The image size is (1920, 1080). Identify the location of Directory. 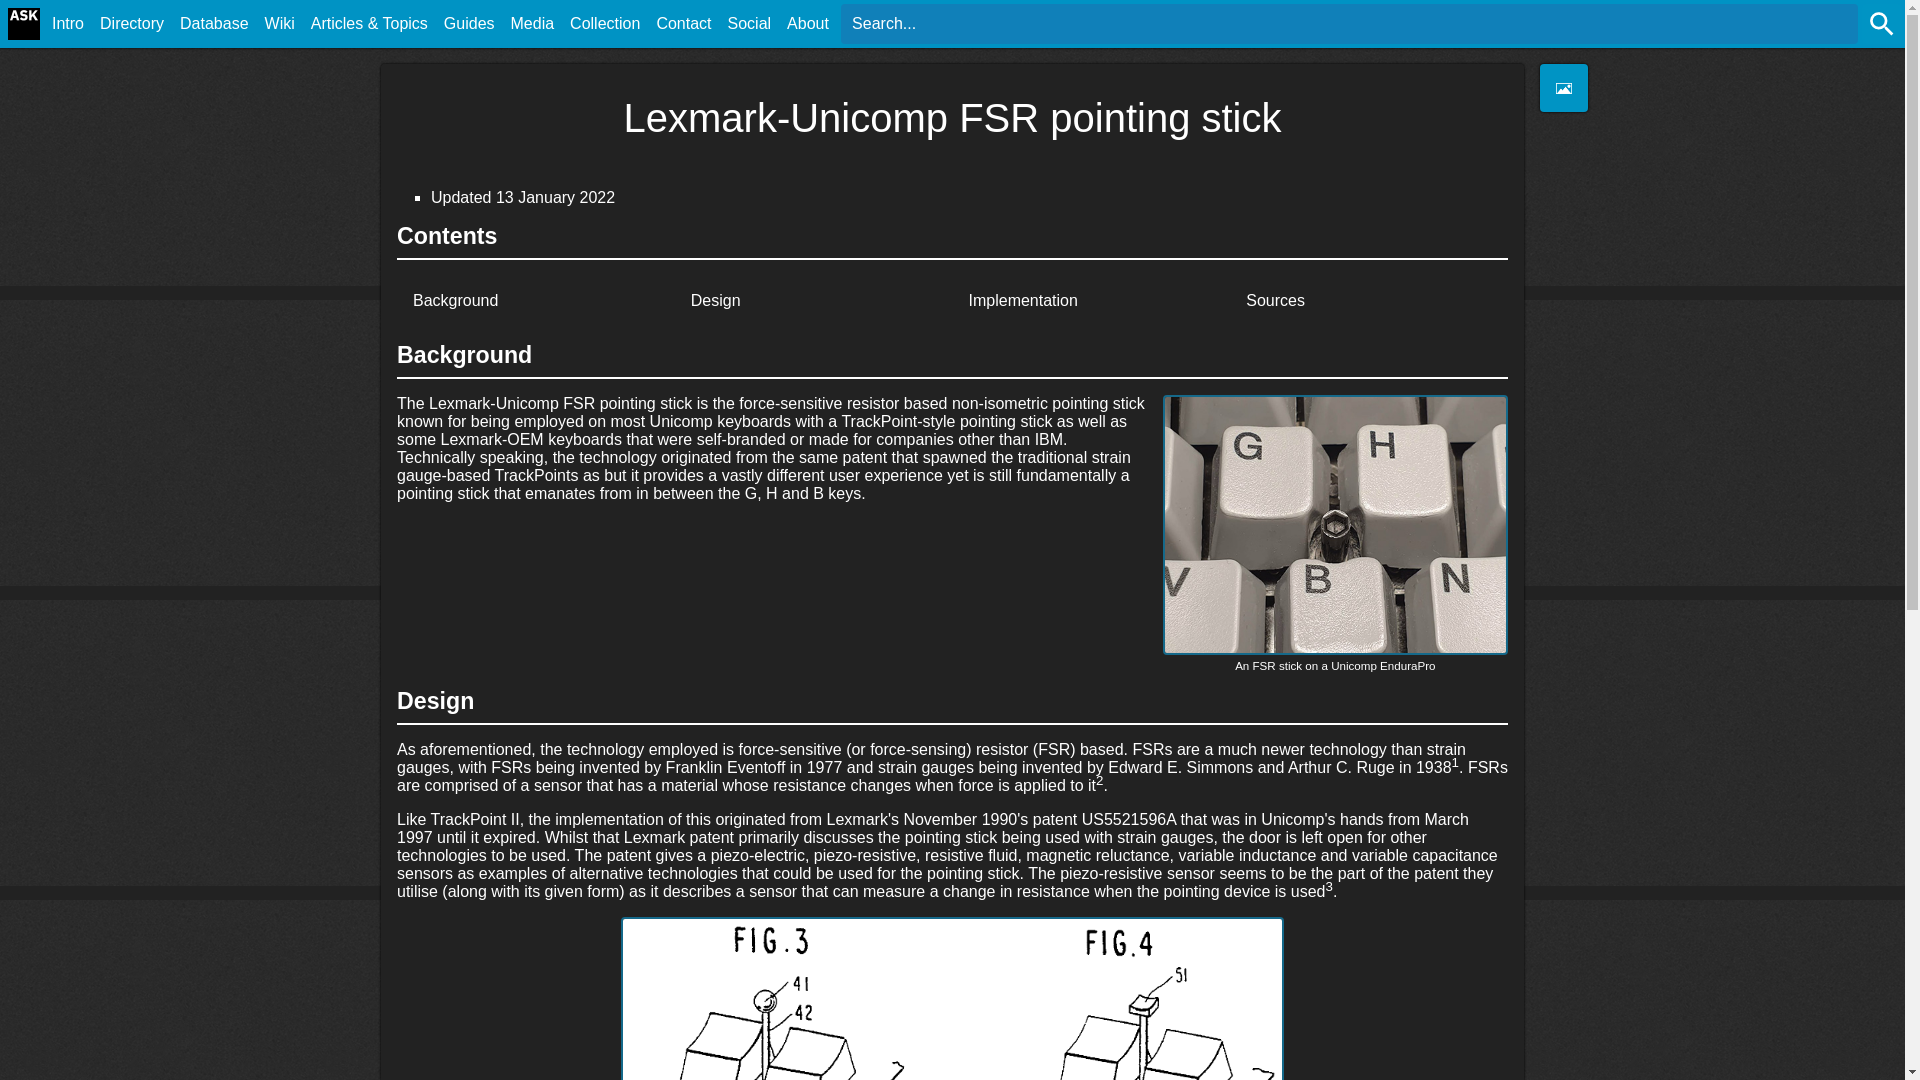
(132, 26).